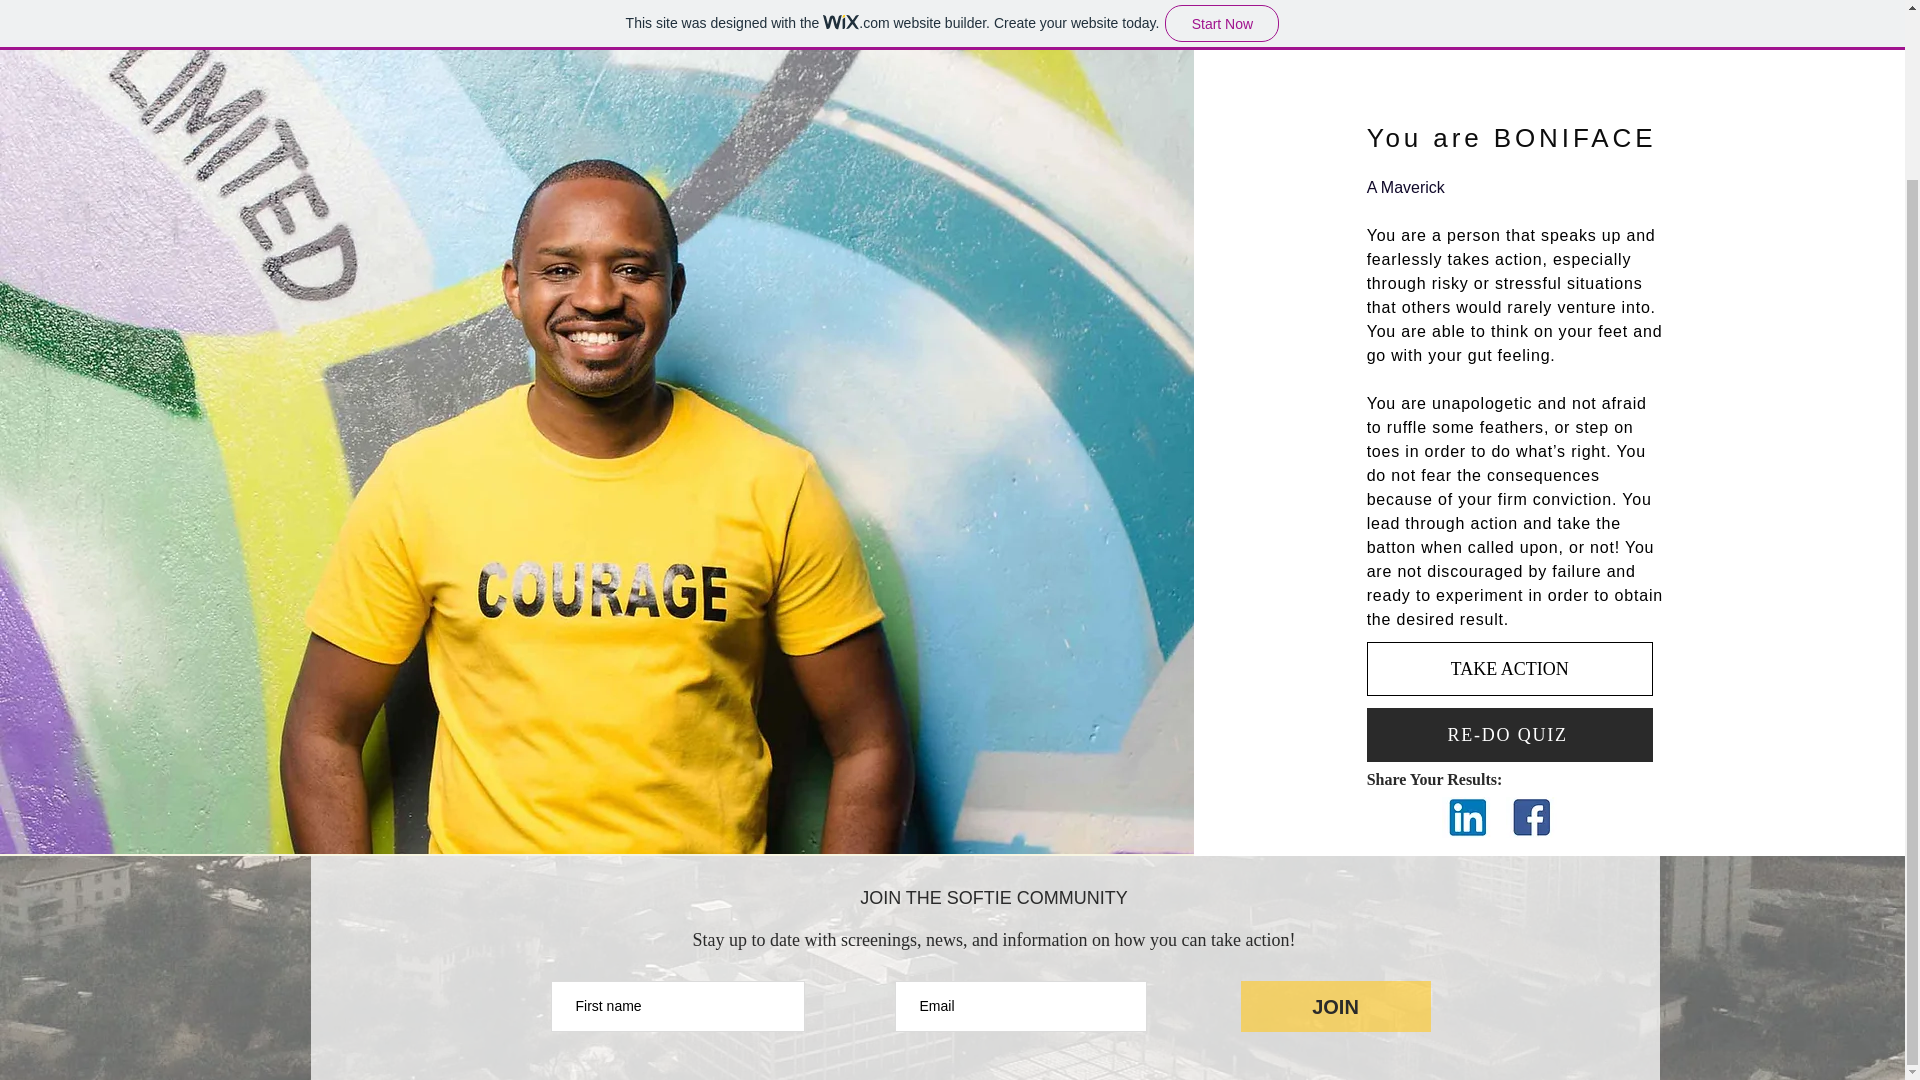  What do you see at coordinates (1335, 1006) in the screenshot?
I see `JOIN` at bounding box center [1335, 1006].